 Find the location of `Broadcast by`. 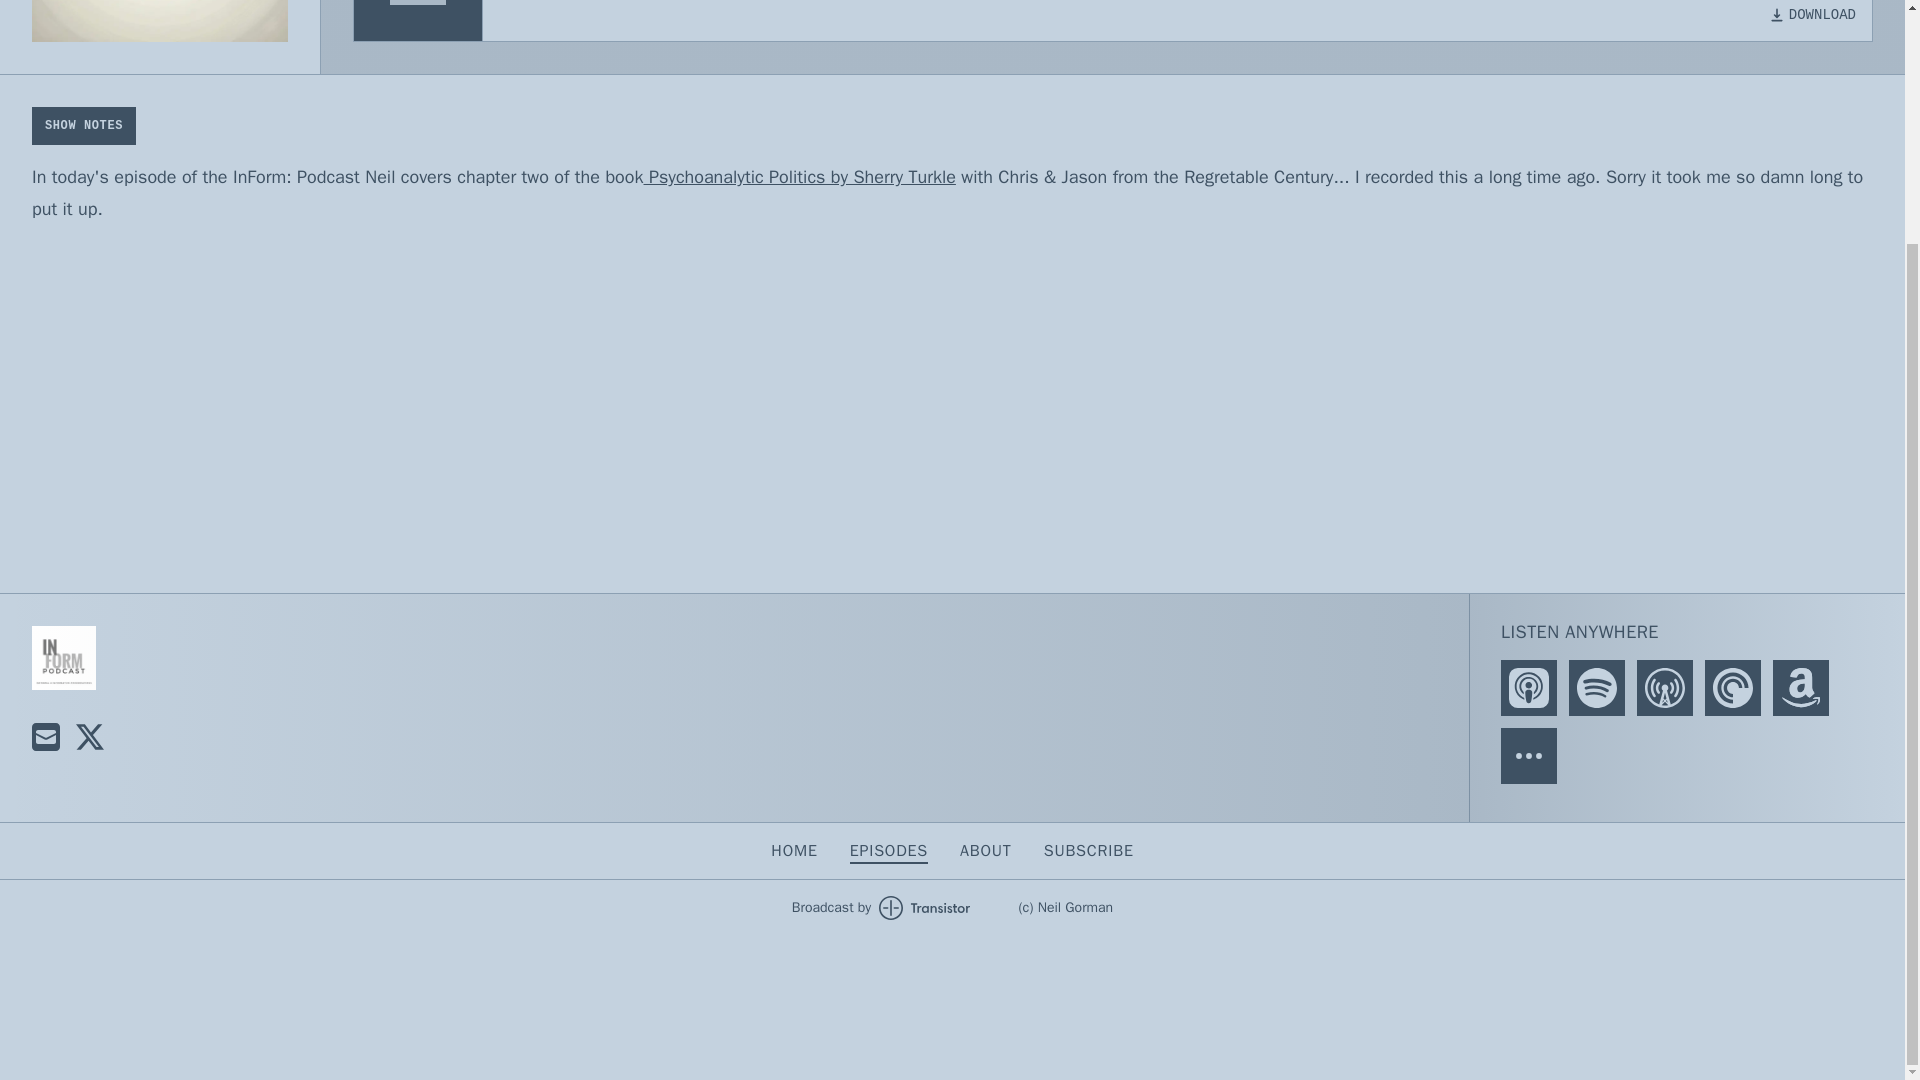

Broadcast by is located at coordinates (881, 908).